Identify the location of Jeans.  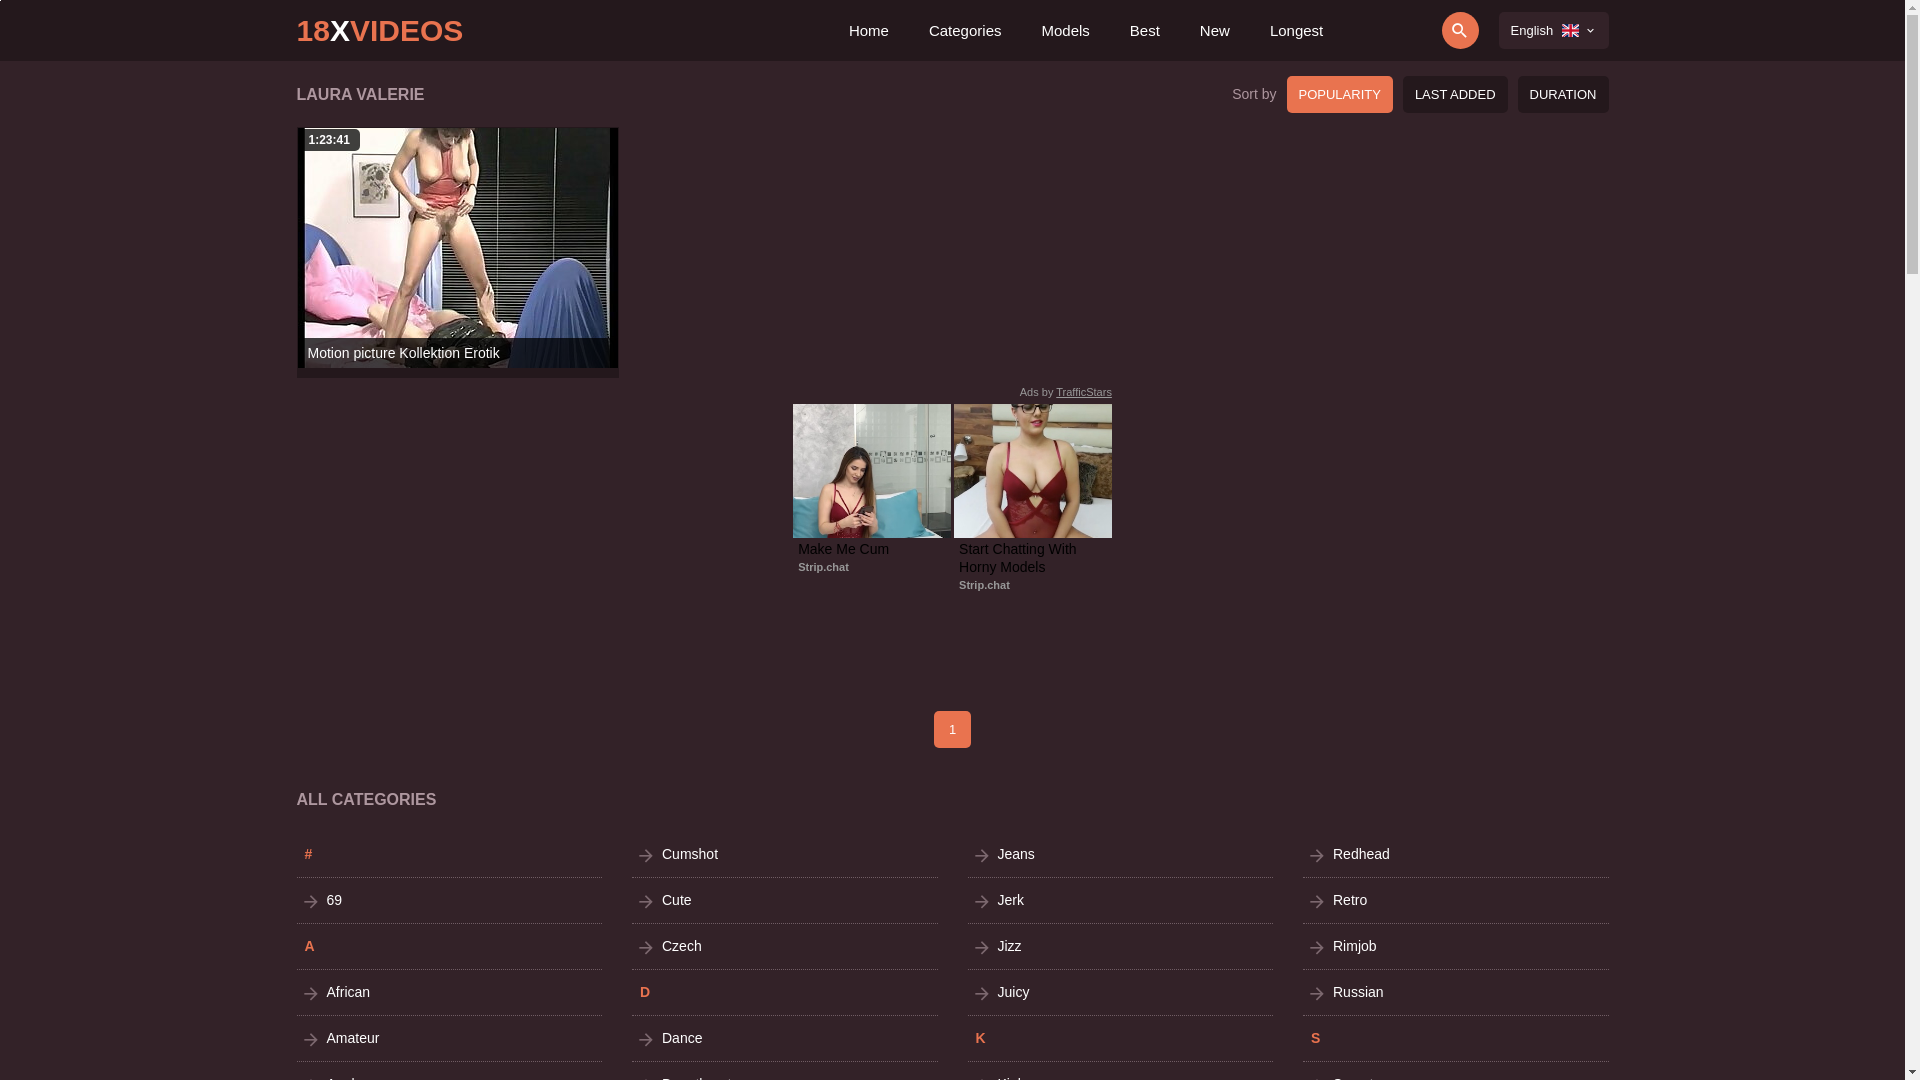
(1121, 854).